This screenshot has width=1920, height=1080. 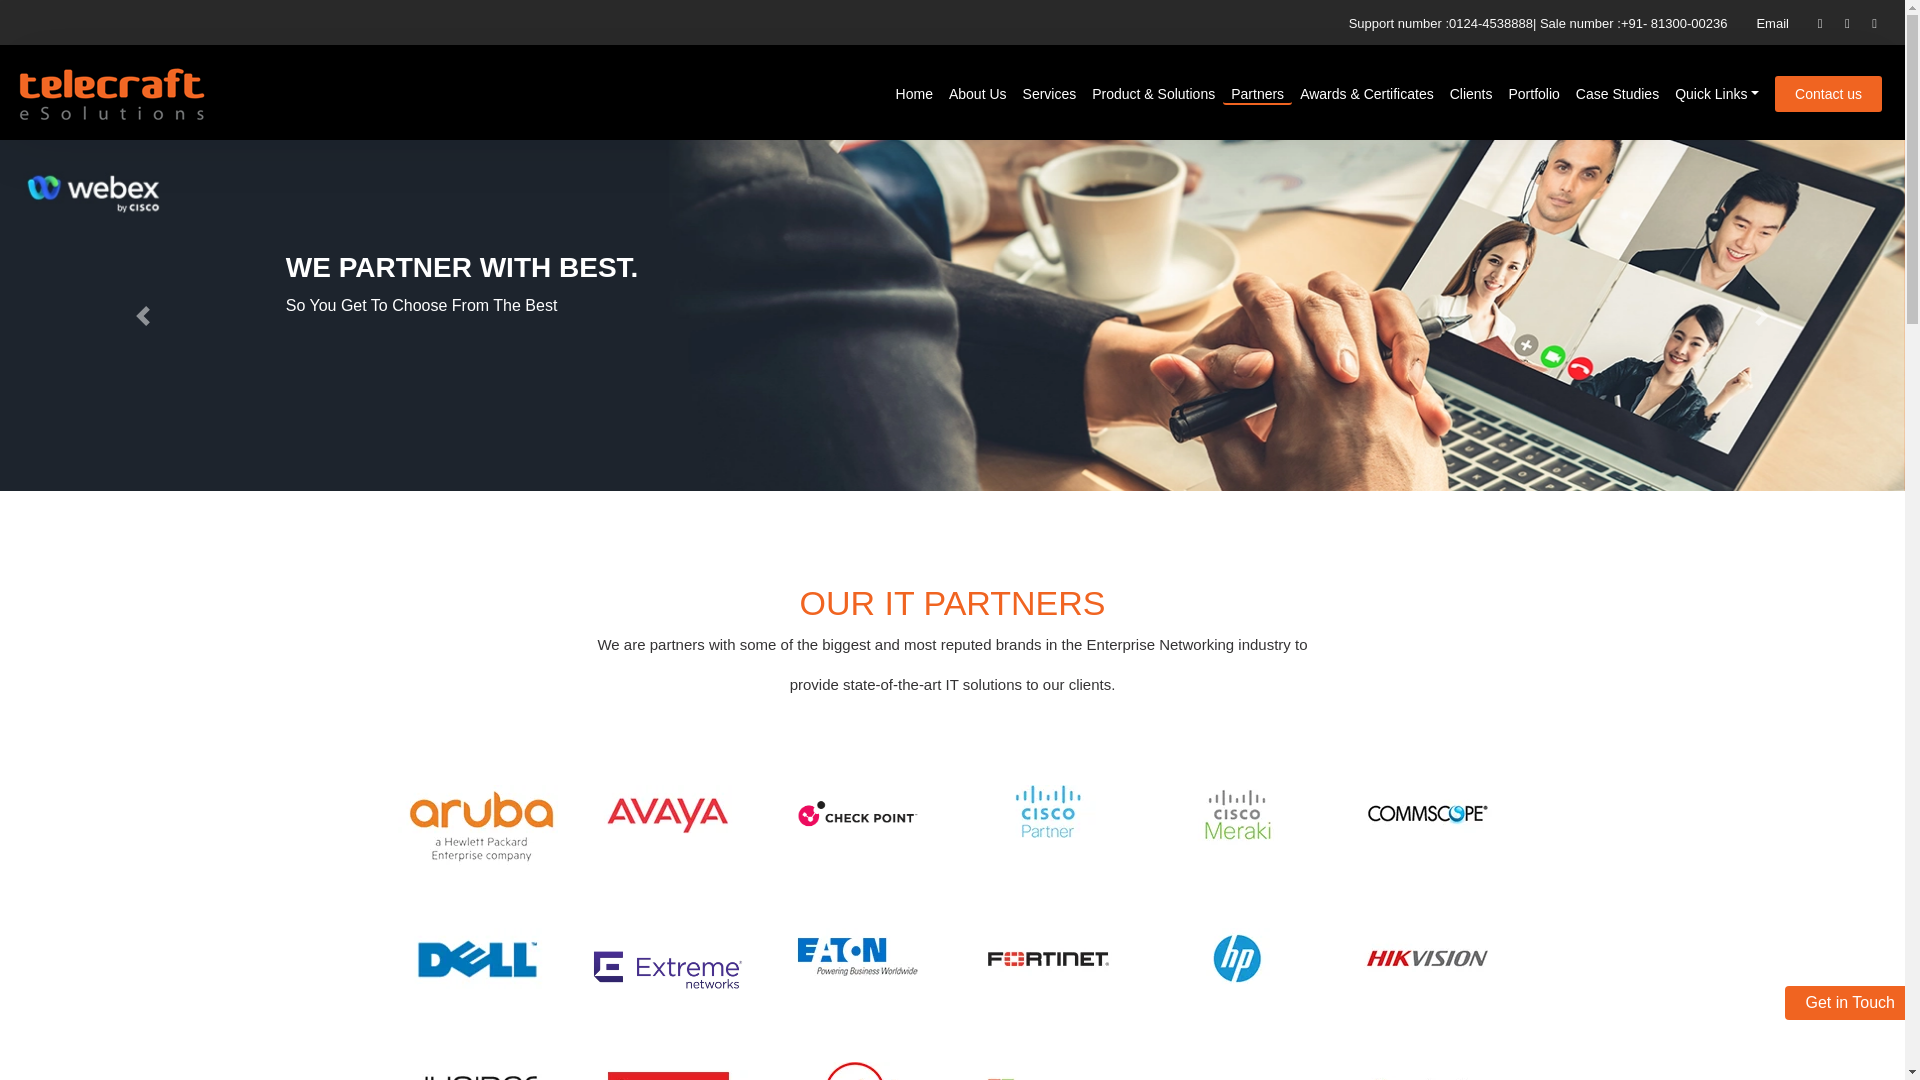 What do you see at coordinates (1828, 94) in the screenshot?
I see `Contact us` at bounding box center [1828, 94].